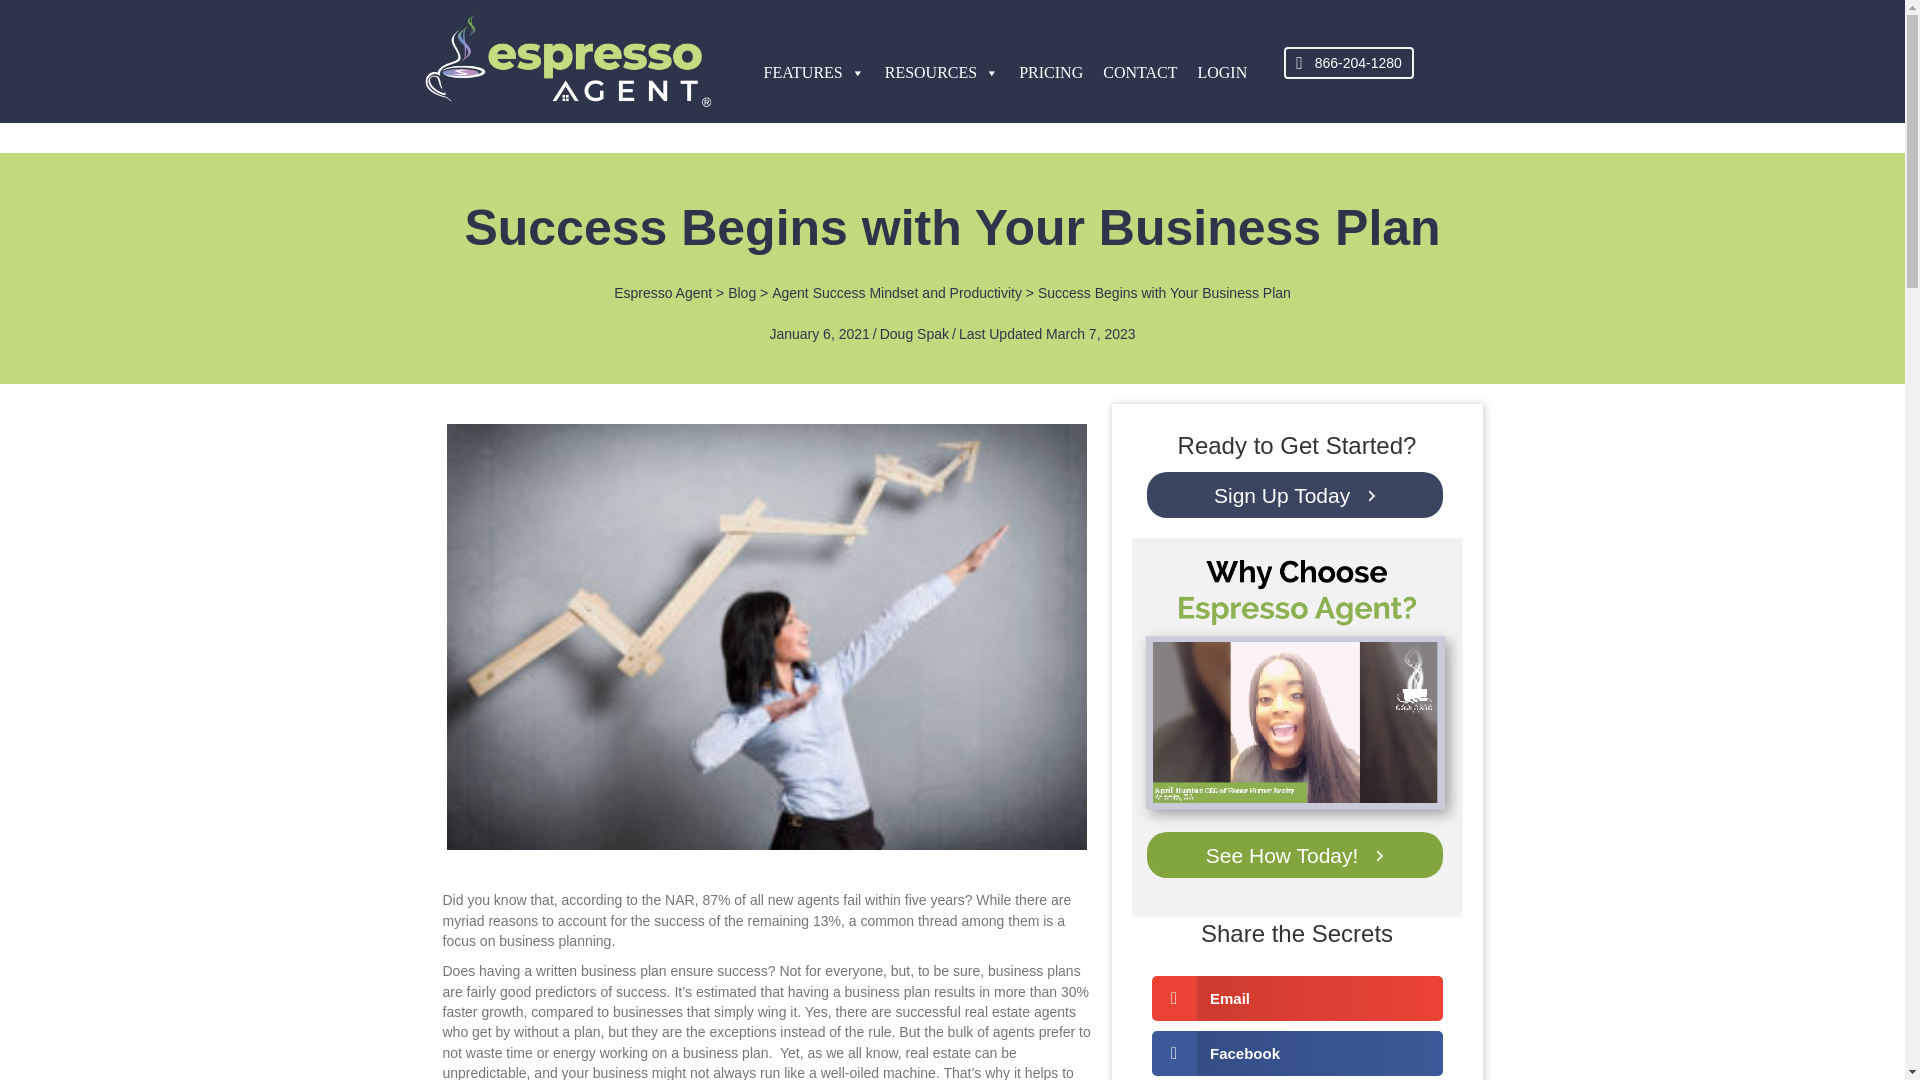  What do you see at coordinates (742, 292) in the screenshot?
I see `Go to Blog.` at bounding box center [742, 292].